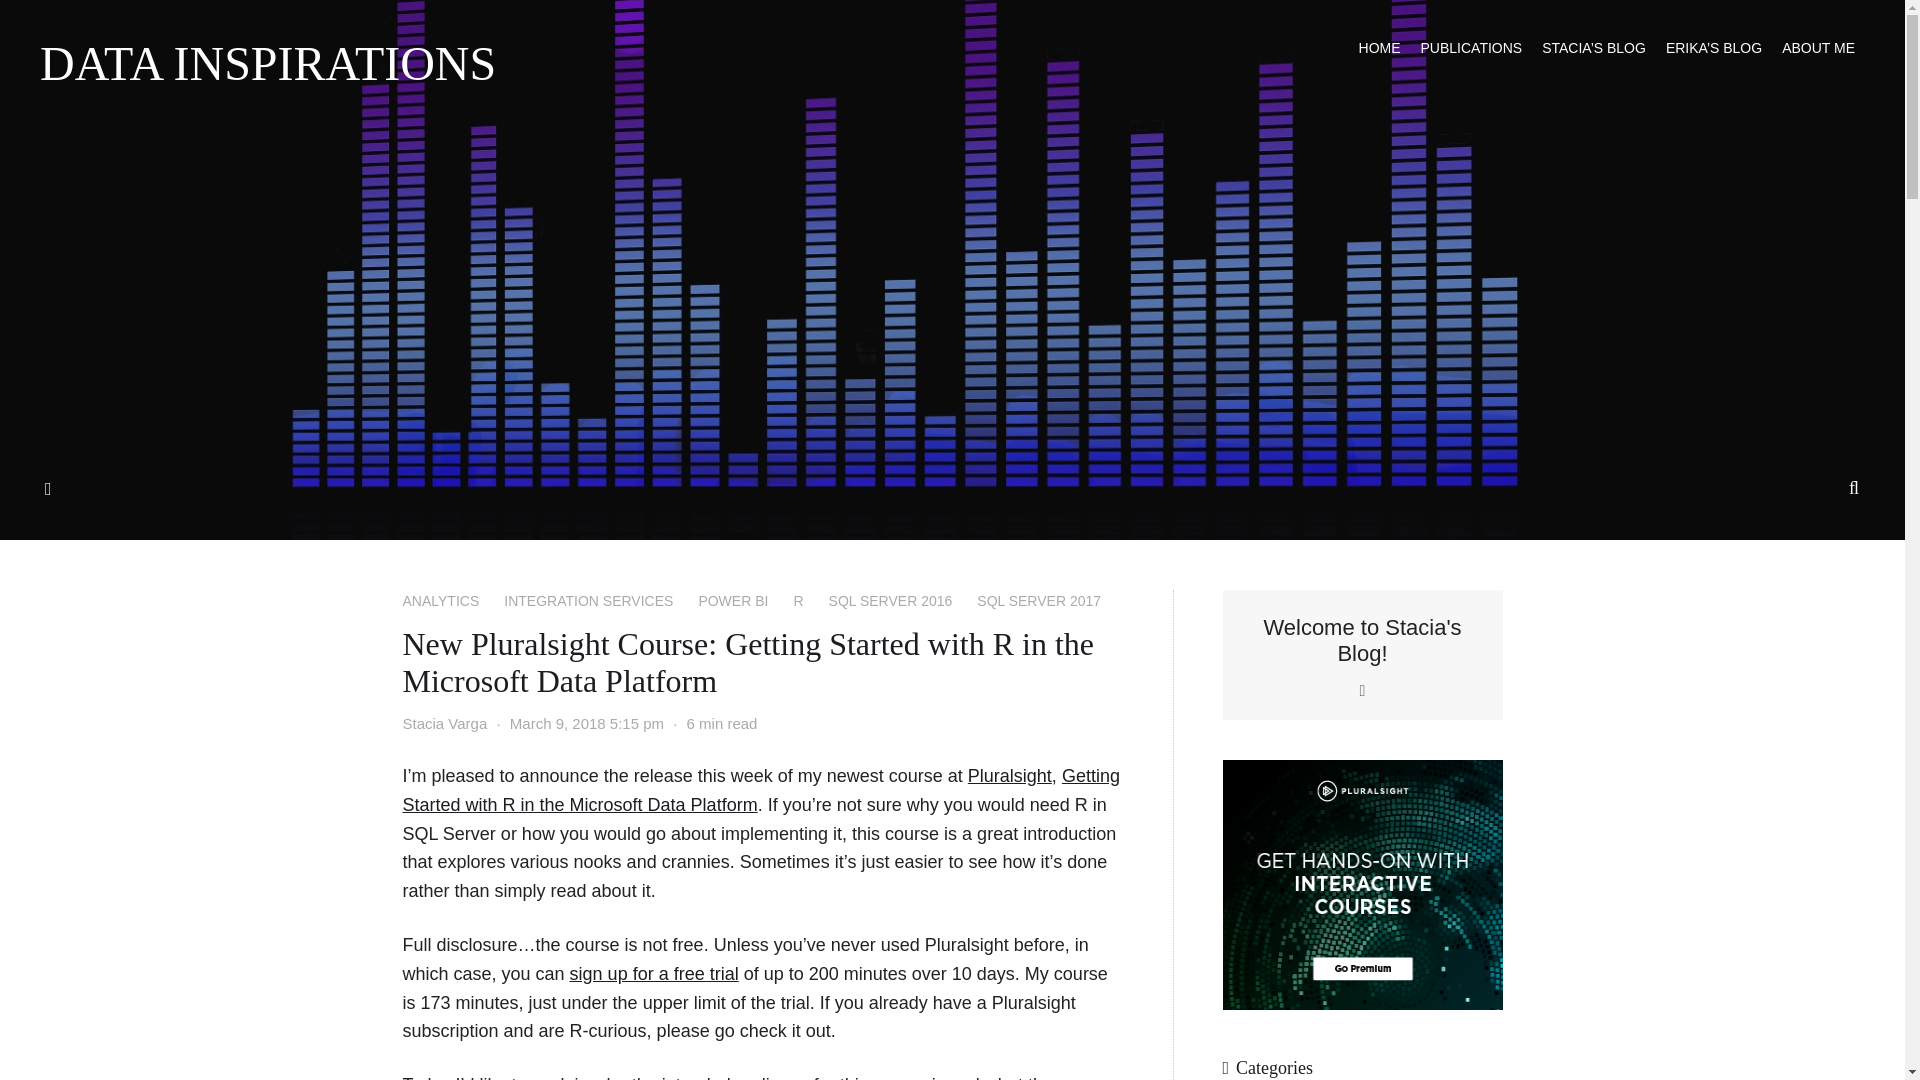 This screenshot has height=1080, width=1920. I want to click on Getting Started with R in the Microsoft Data Platform, so click(760, 790).